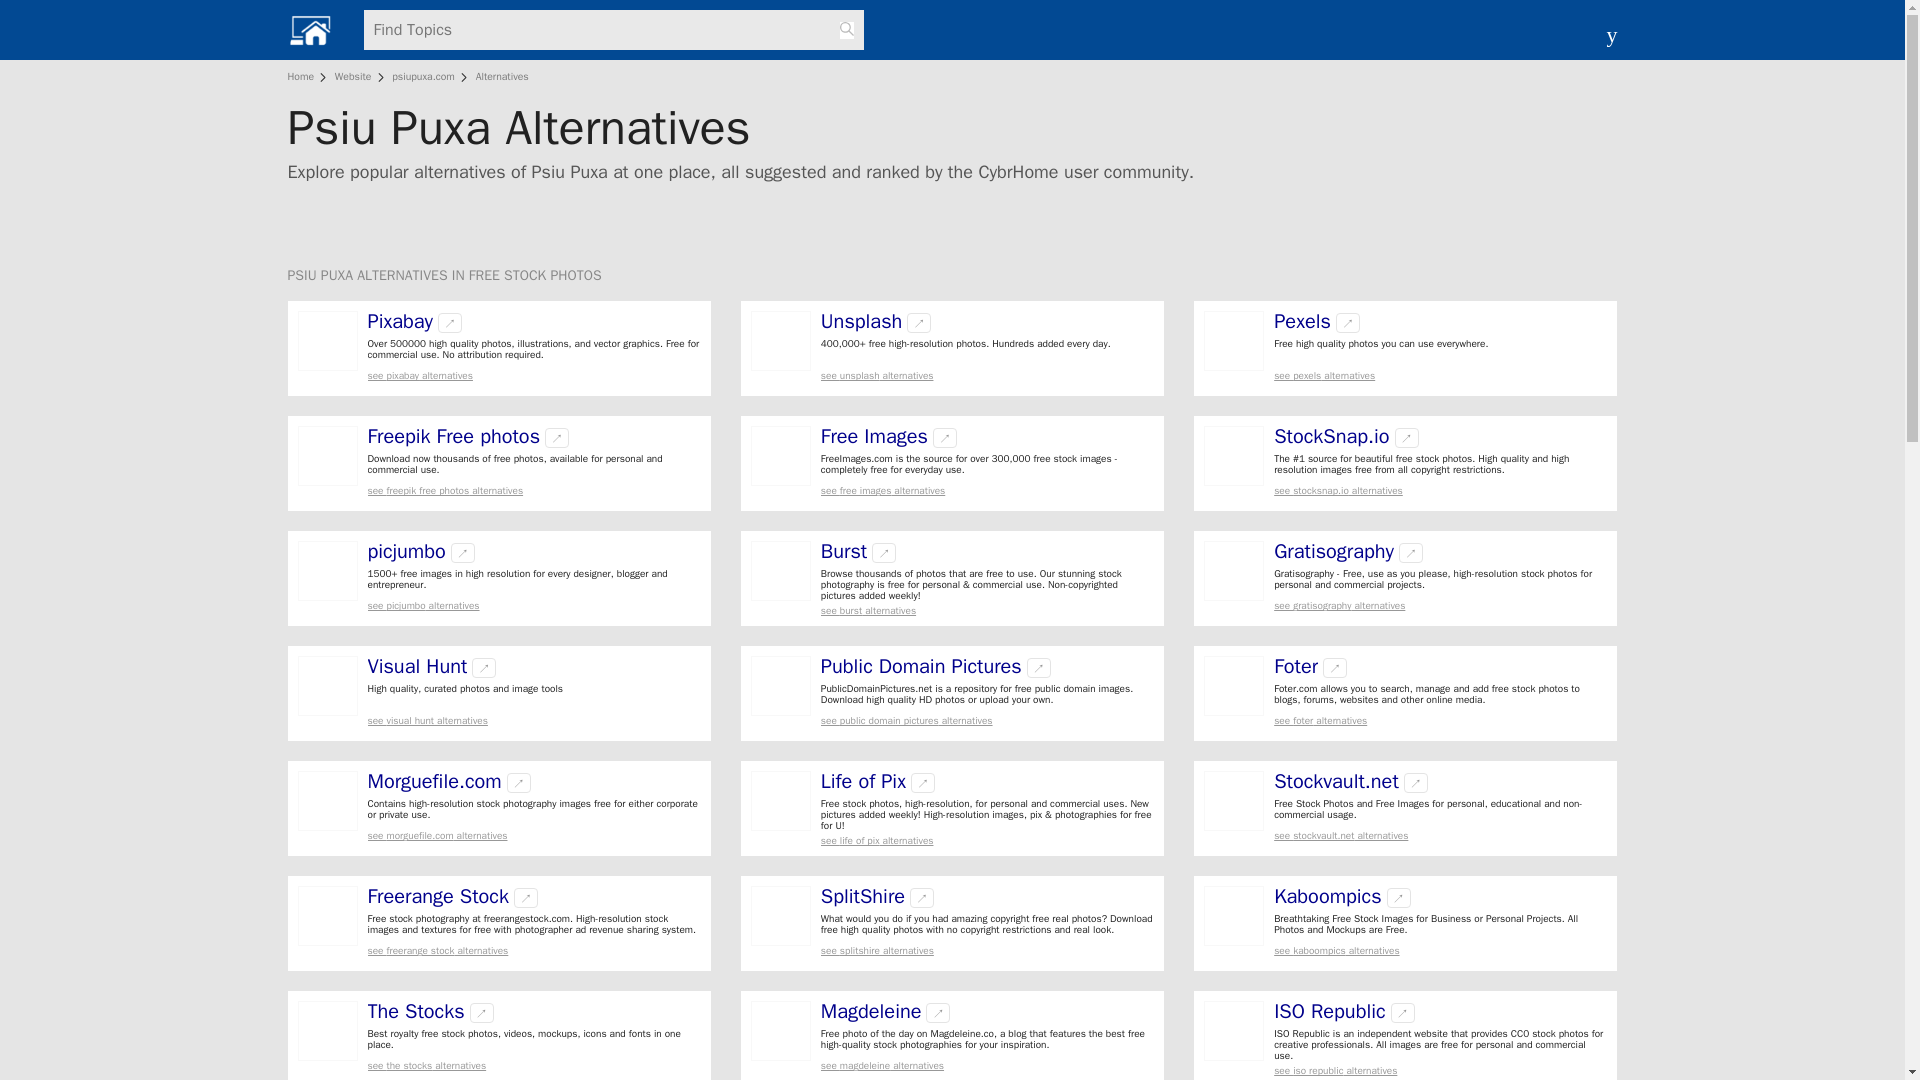  I want to click on see stocksnap.io alternatives, so click(1440, 490).